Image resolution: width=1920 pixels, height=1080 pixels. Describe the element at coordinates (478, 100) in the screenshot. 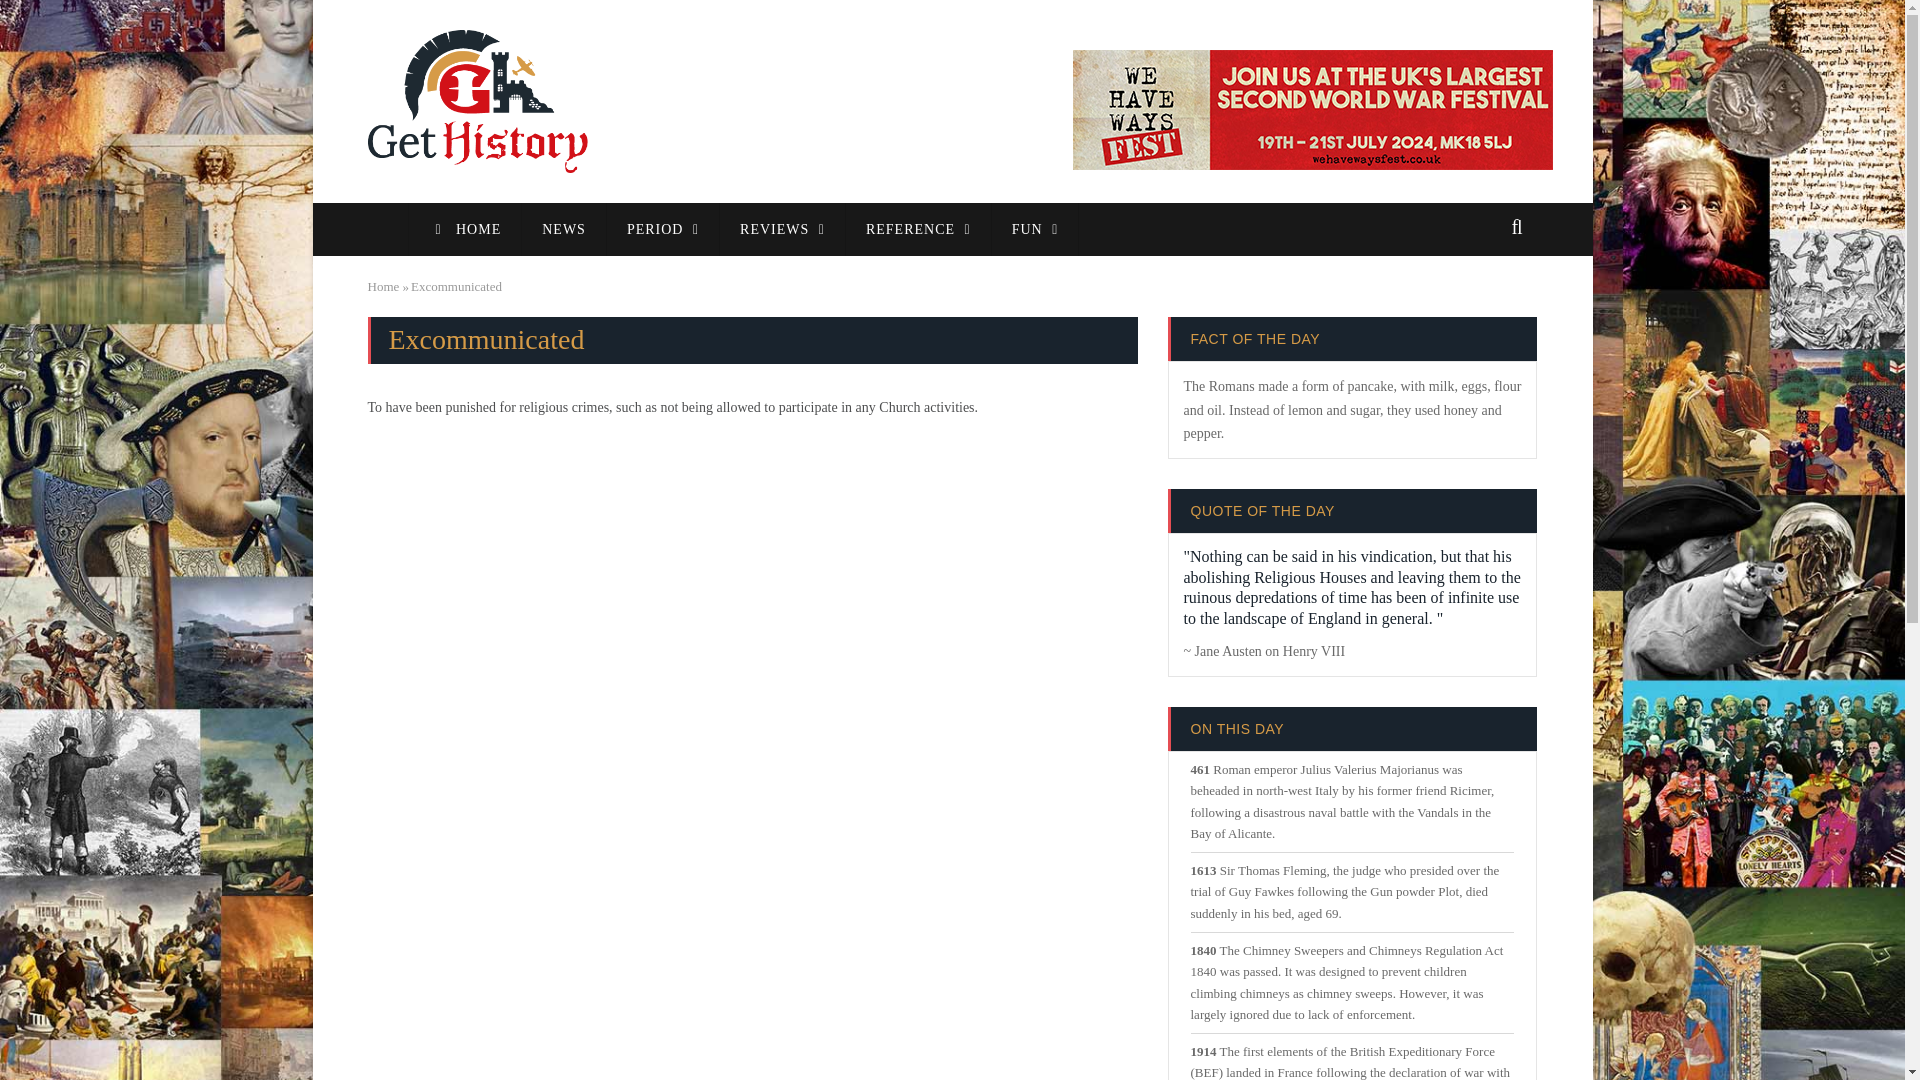

I see `Home` at that location.